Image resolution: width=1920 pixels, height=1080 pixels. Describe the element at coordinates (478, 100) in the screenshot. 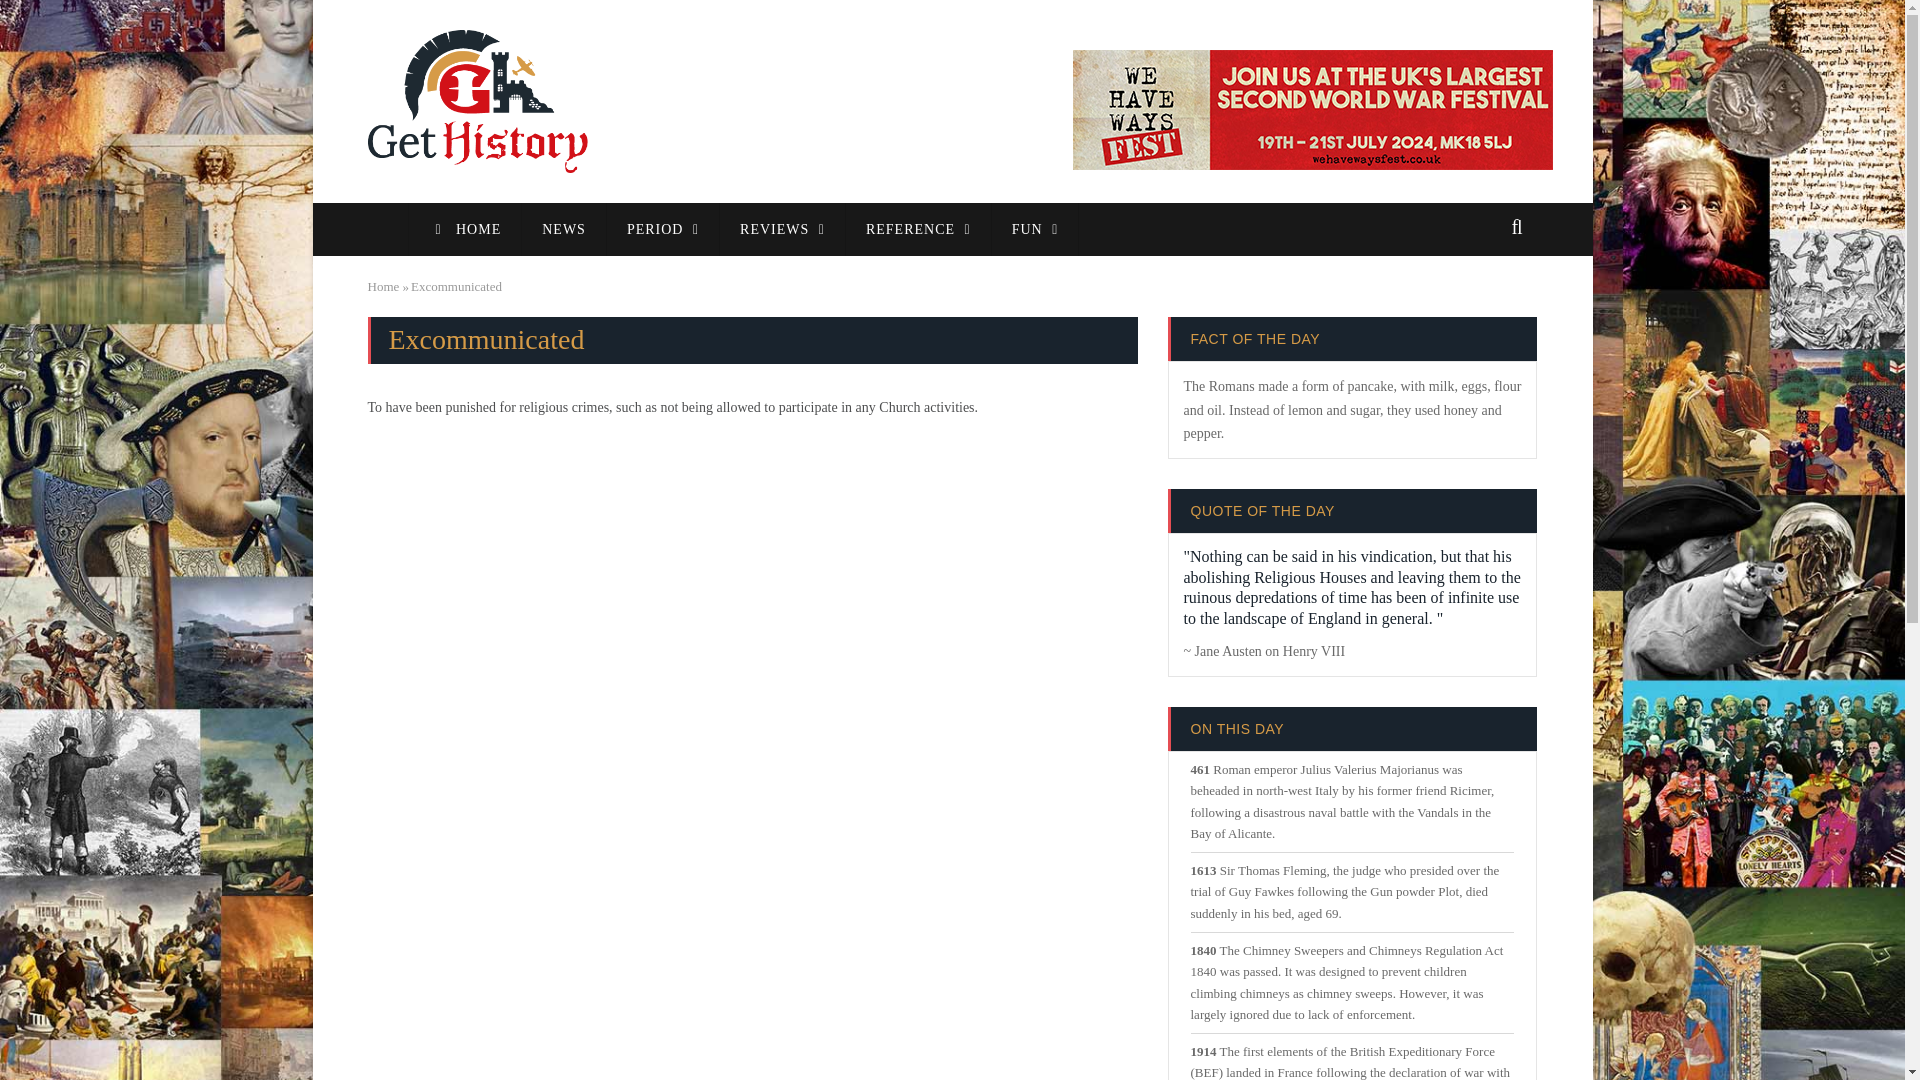

I see `Home` at that location.